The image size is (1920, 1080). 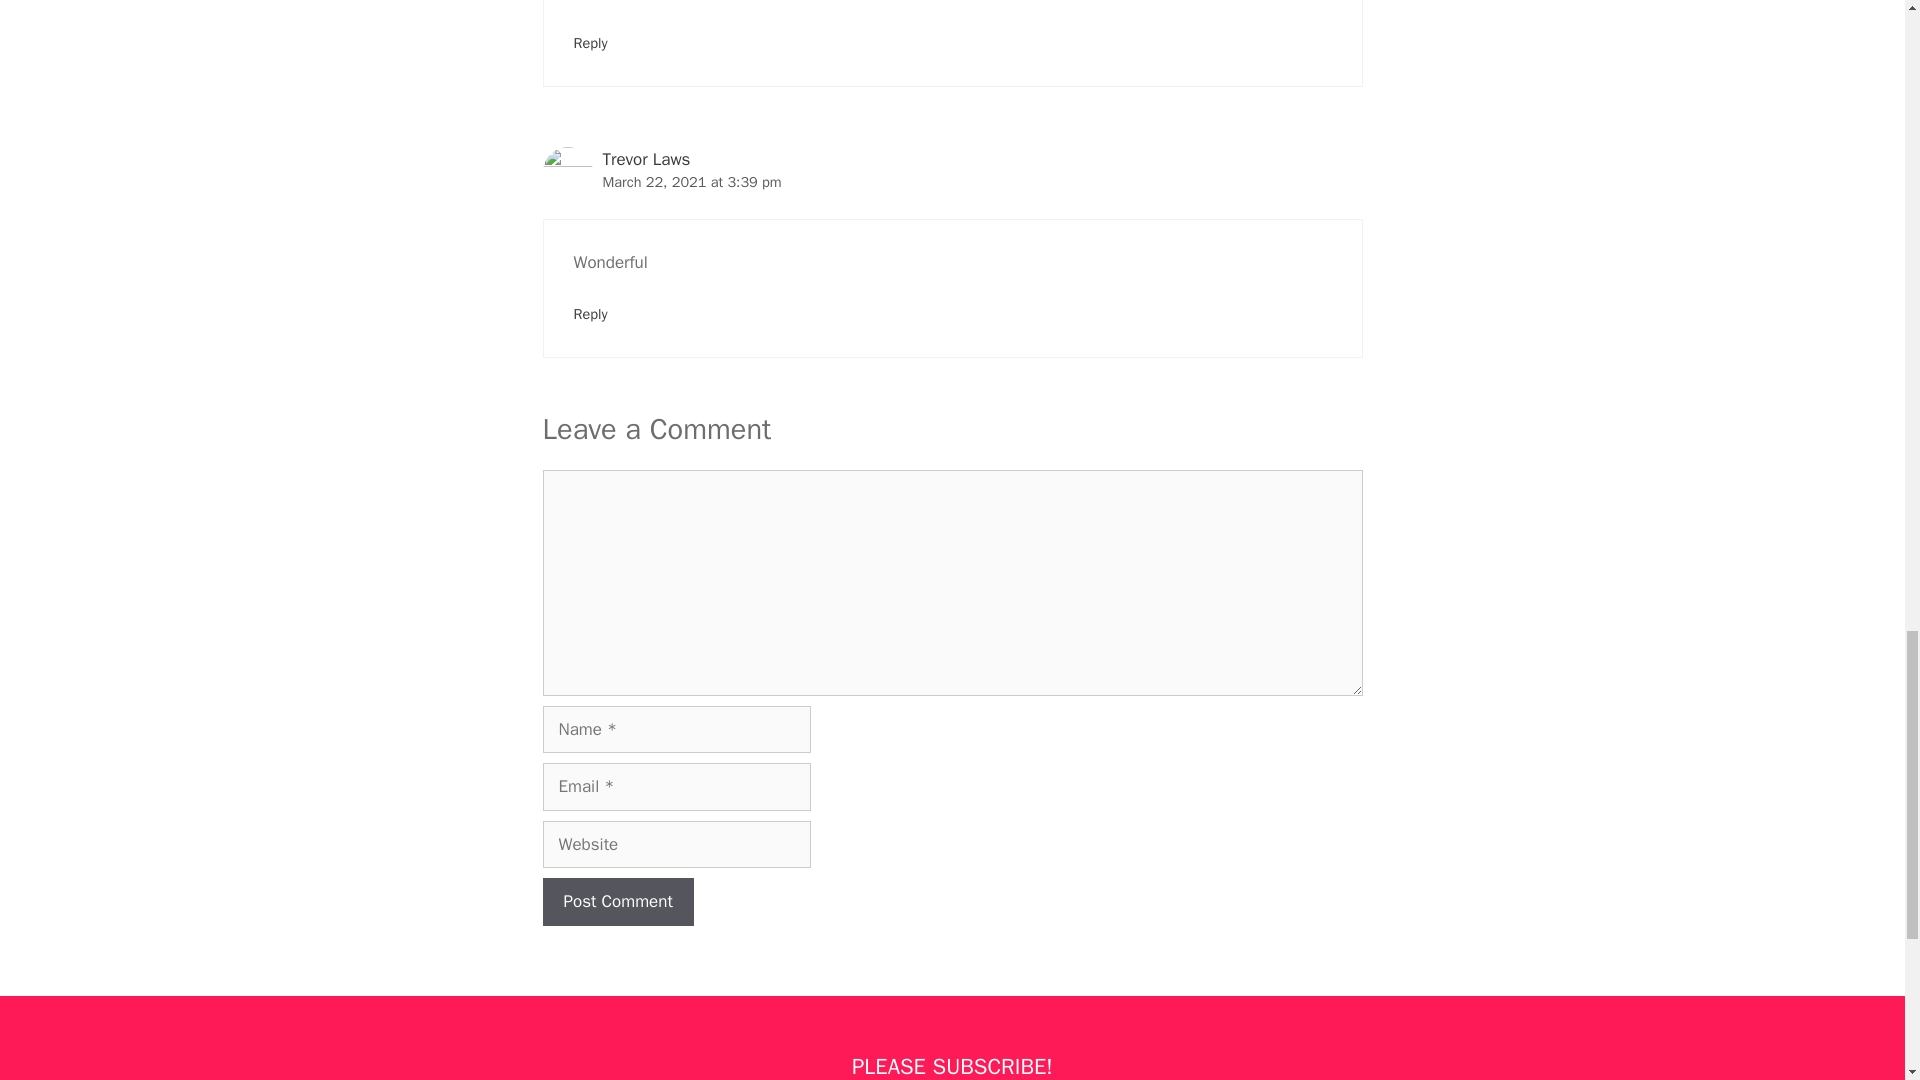 What do you see at coordinates (646, 158) in the screenshot?
I see `Trevor Laws` at bounding box center [646, 158].